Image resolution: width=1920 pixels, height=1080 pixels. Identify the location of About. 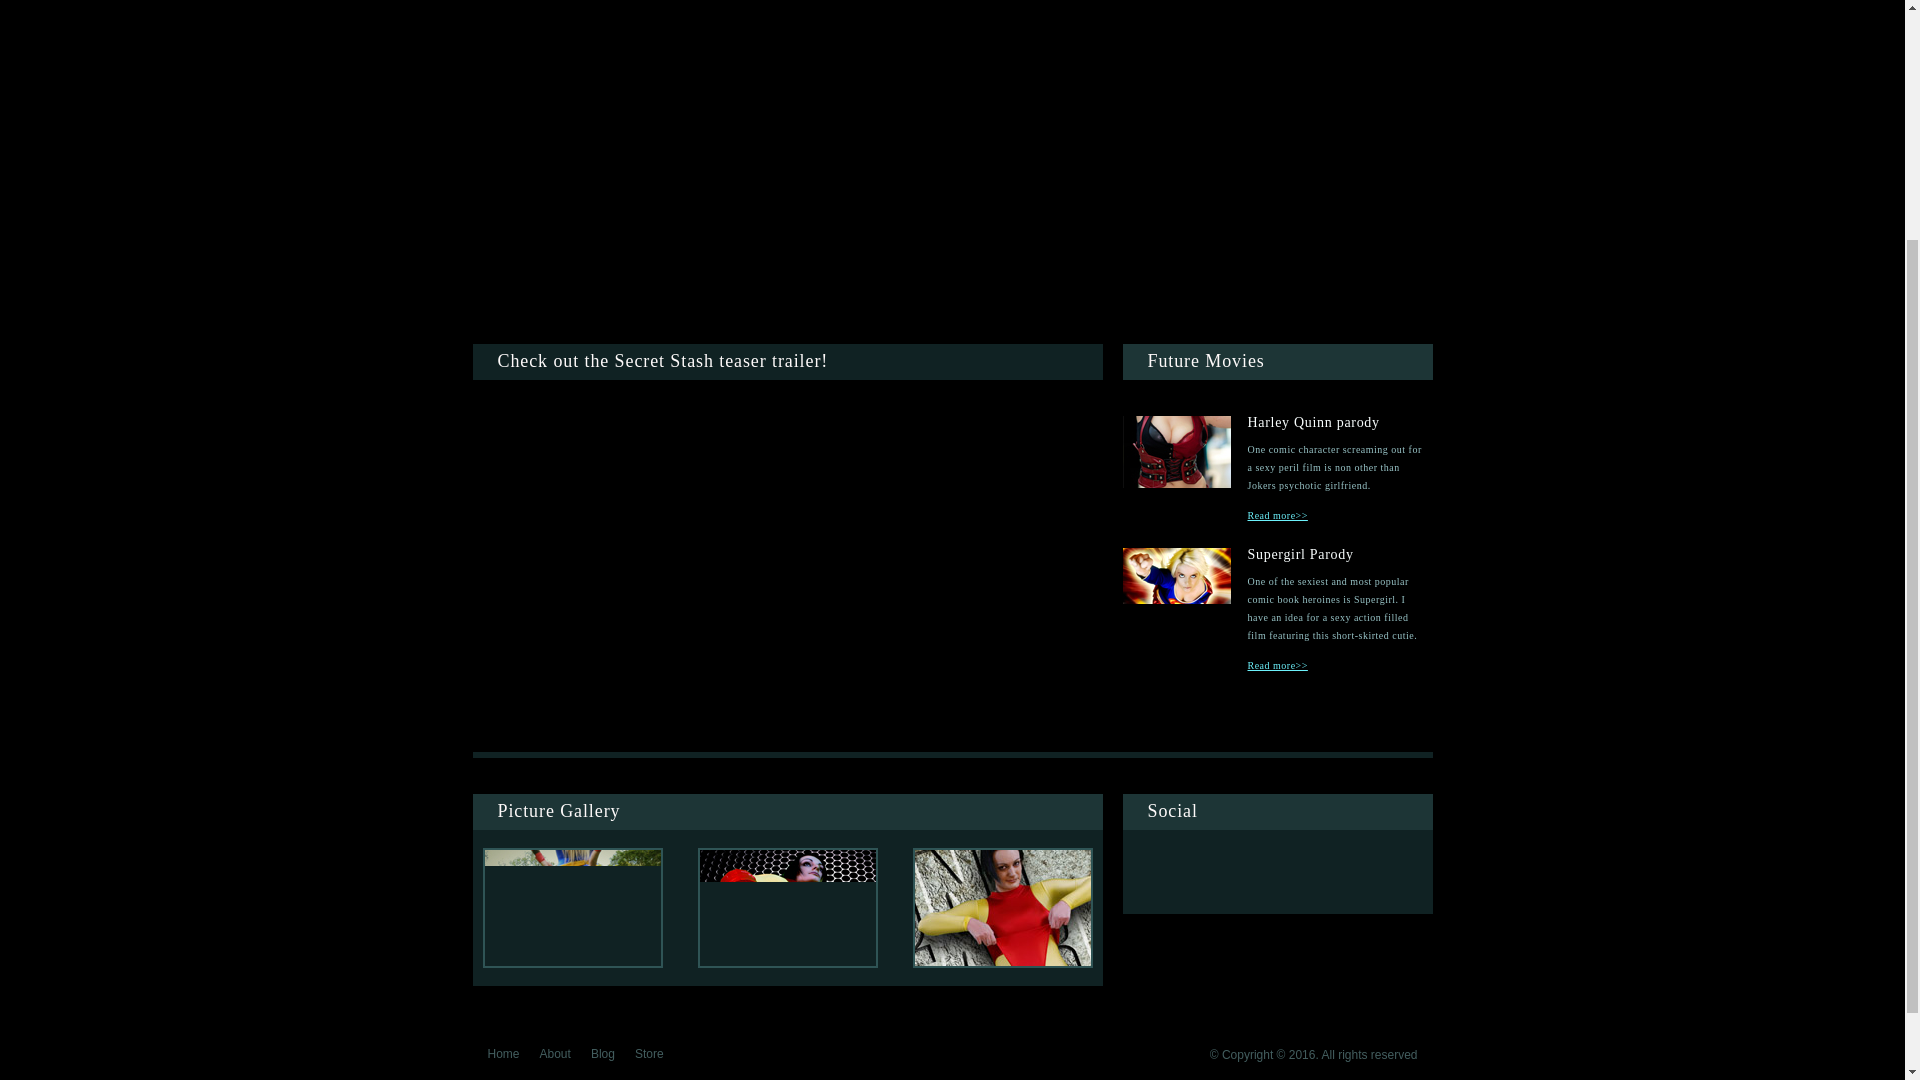
(554, 1053).